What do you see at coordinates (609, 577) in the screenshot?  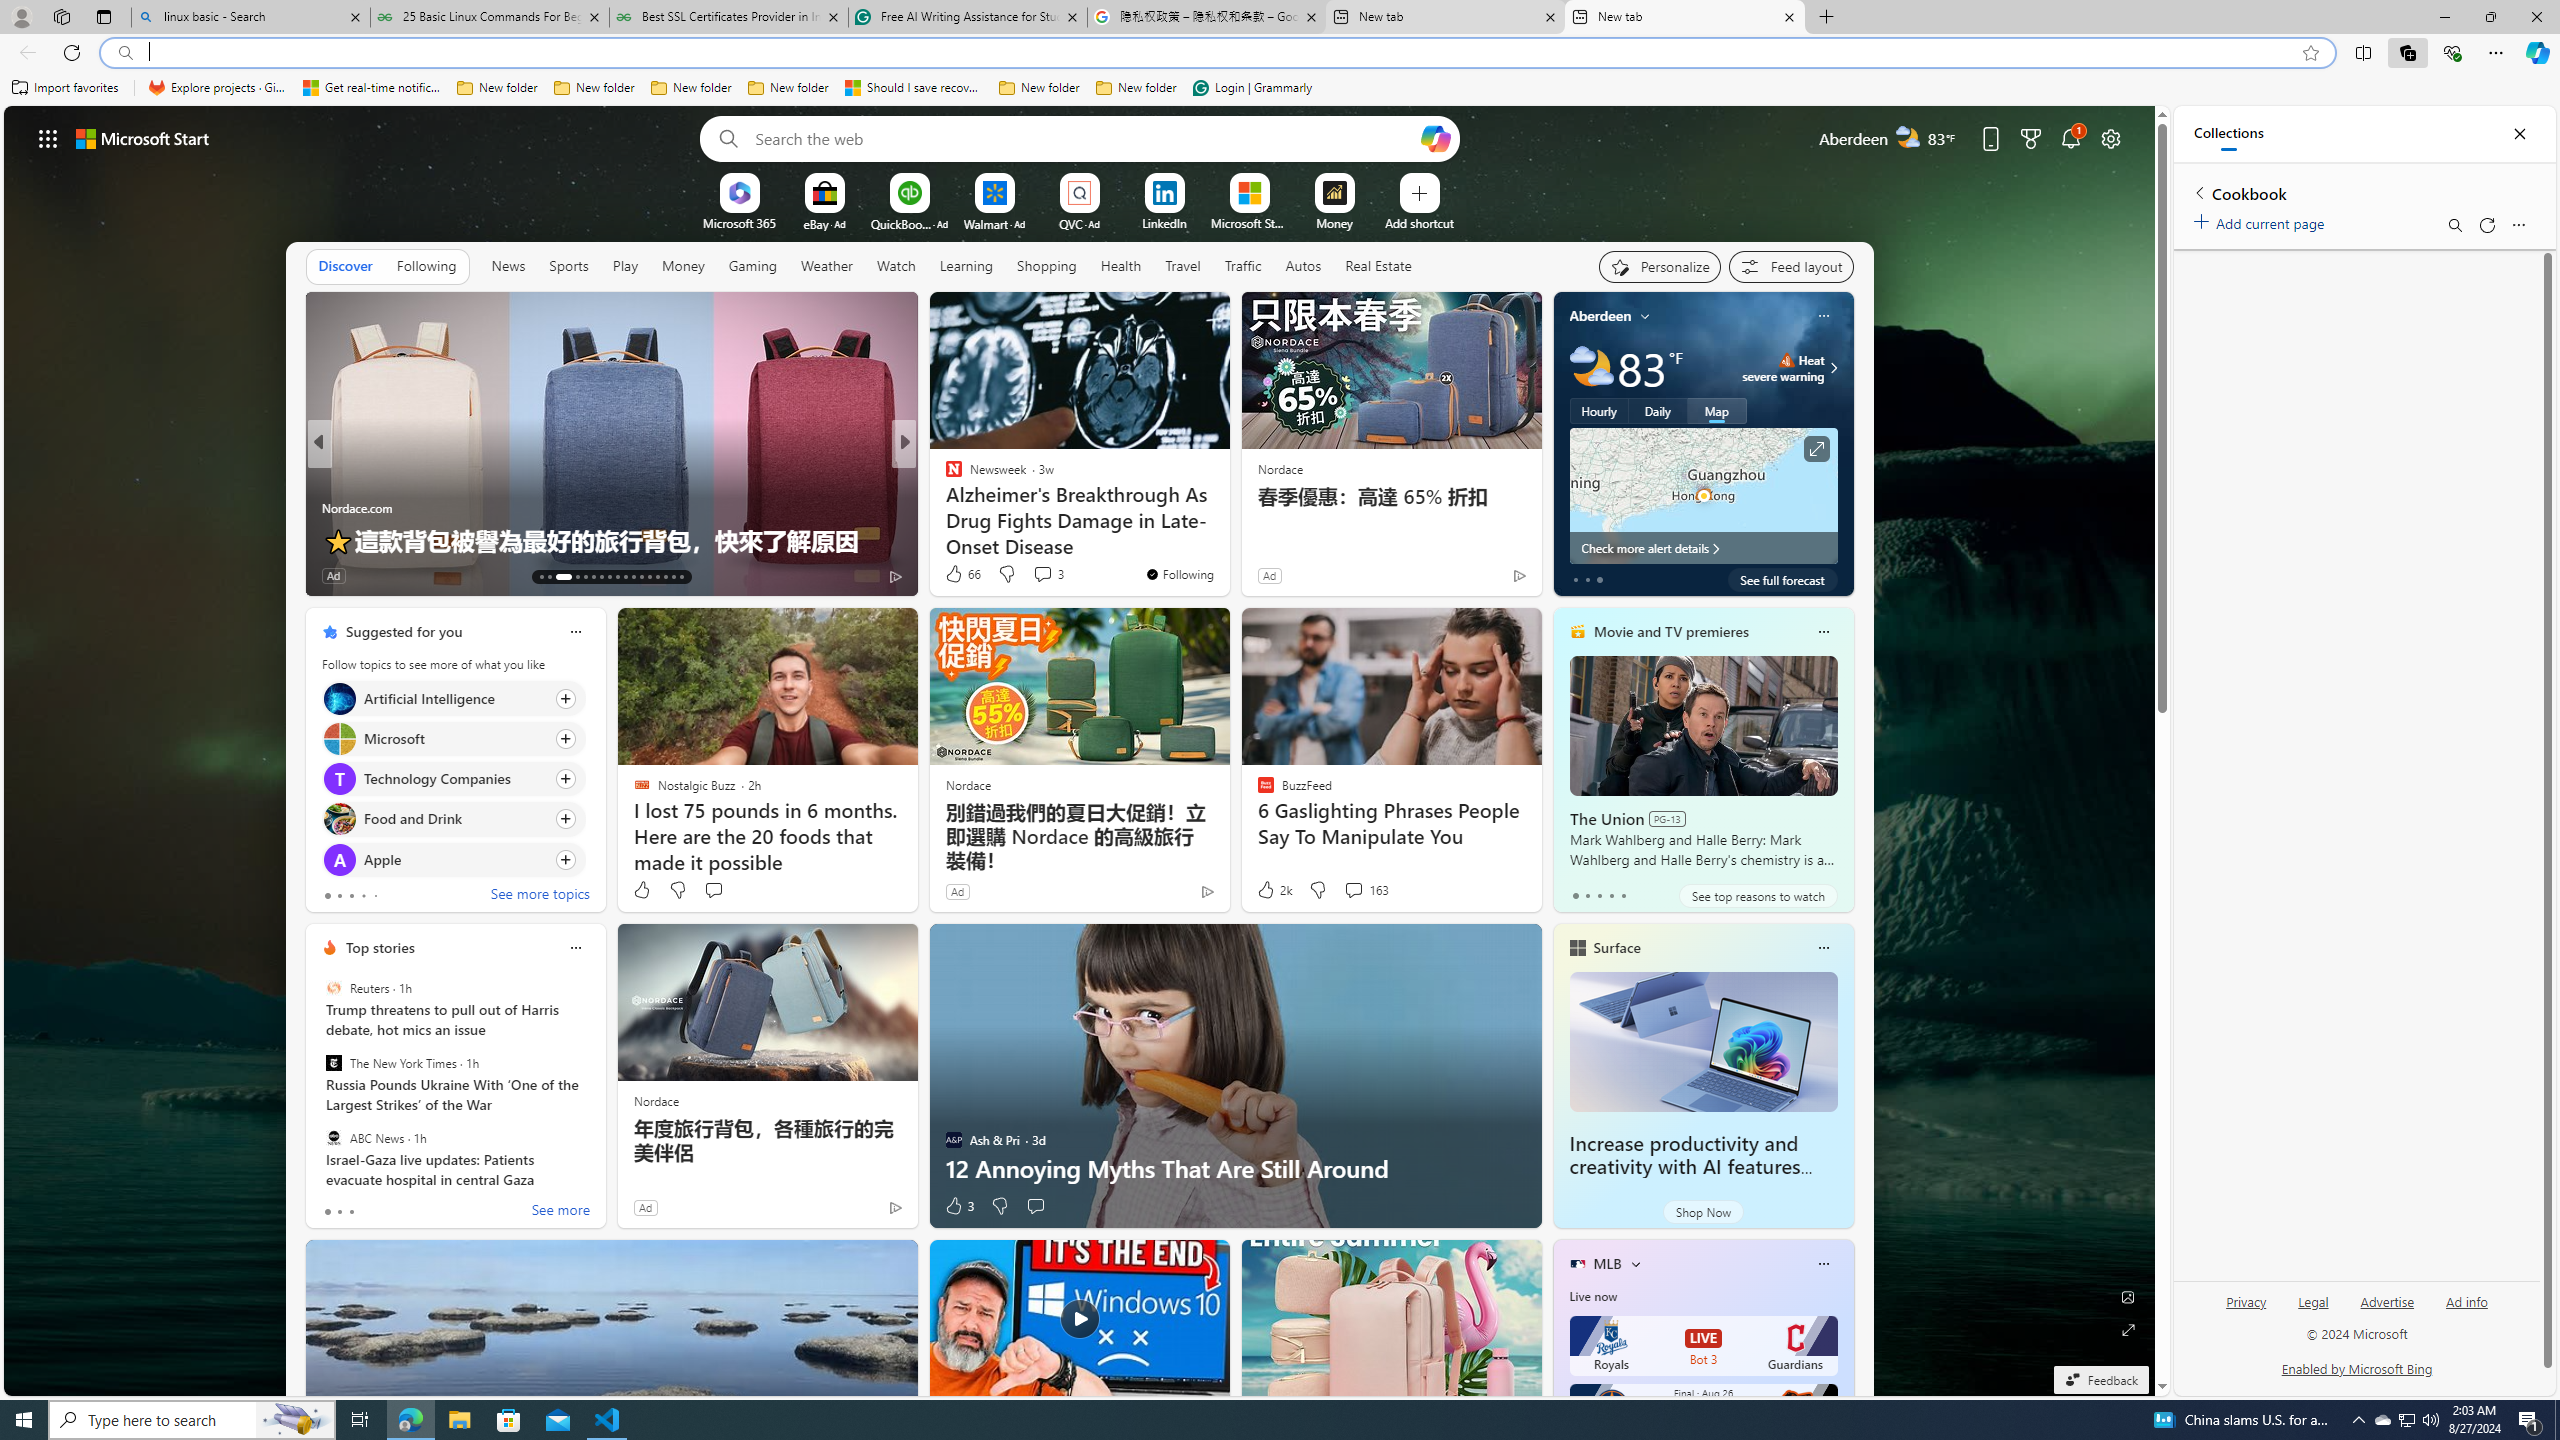 I see `AutomationID: tab-20` at bounding box center [609, 577].